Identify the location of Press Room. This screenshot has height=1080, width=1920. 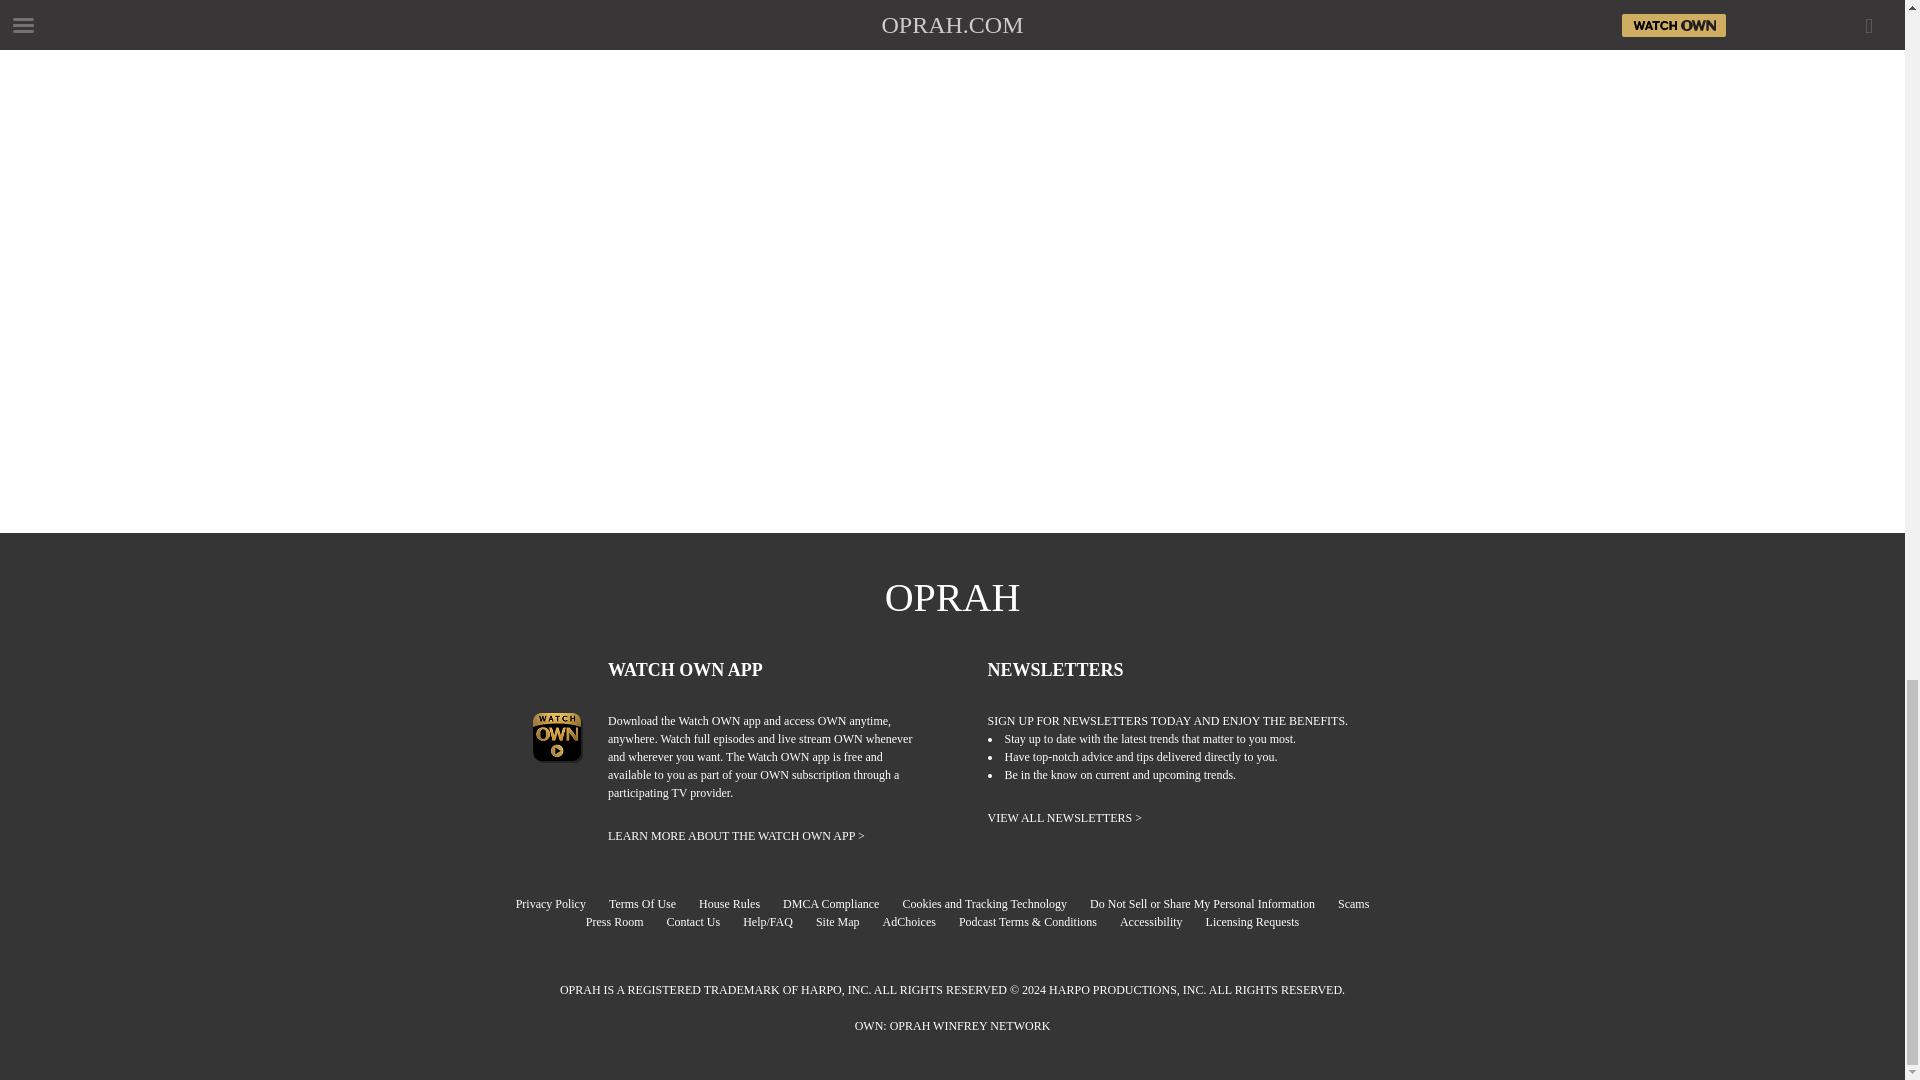
(624, 921).